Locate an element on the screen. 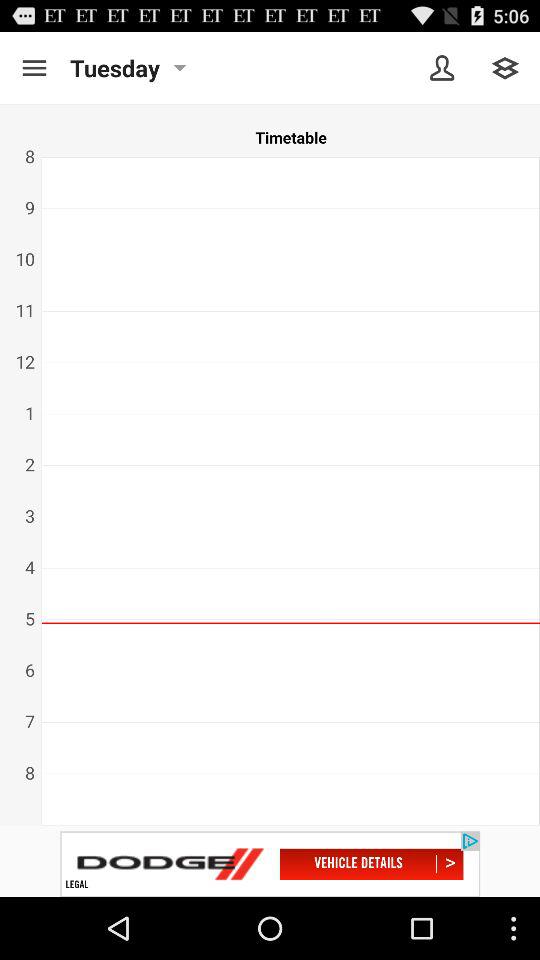 The width and height of the screenshot is (540, 960). show layer is located at coordinates (506, 68).